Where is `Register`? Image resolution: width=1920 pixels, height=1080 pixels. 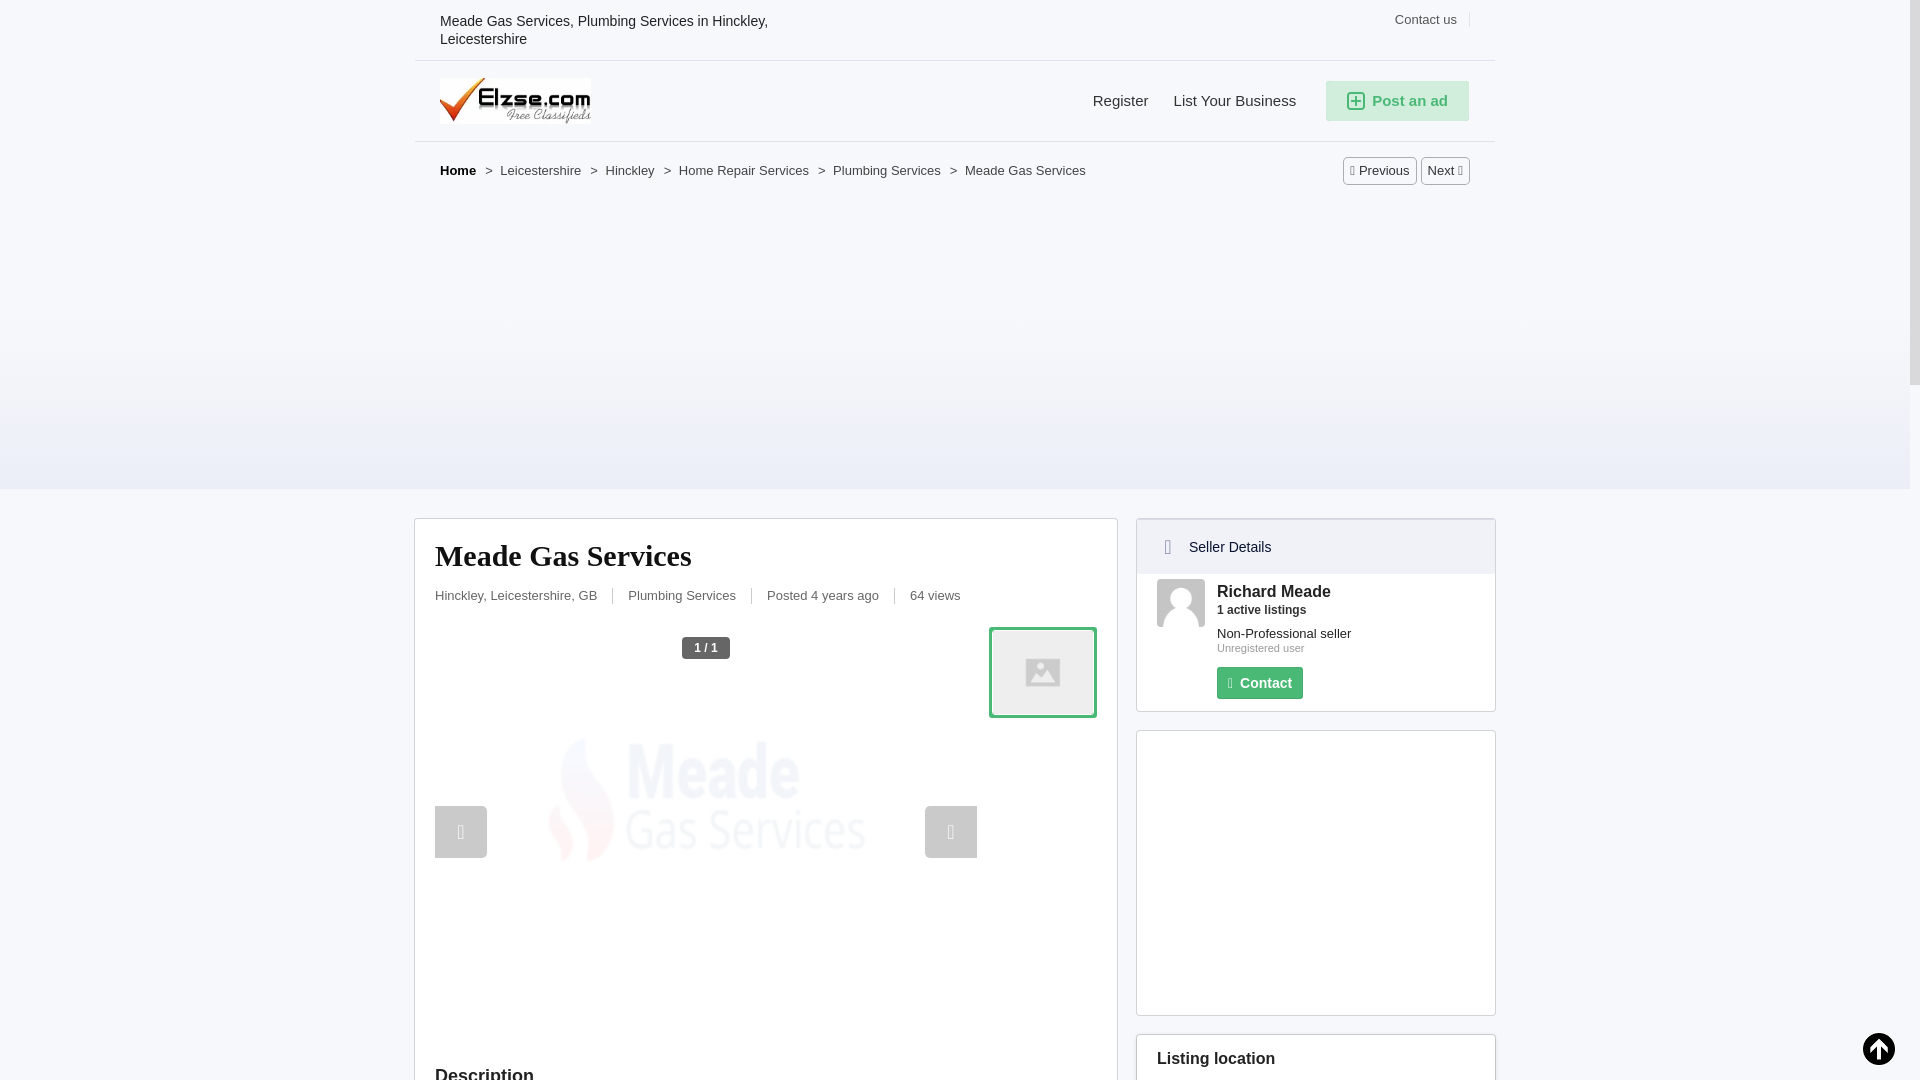 Register is located at coordinates (1108, 100).